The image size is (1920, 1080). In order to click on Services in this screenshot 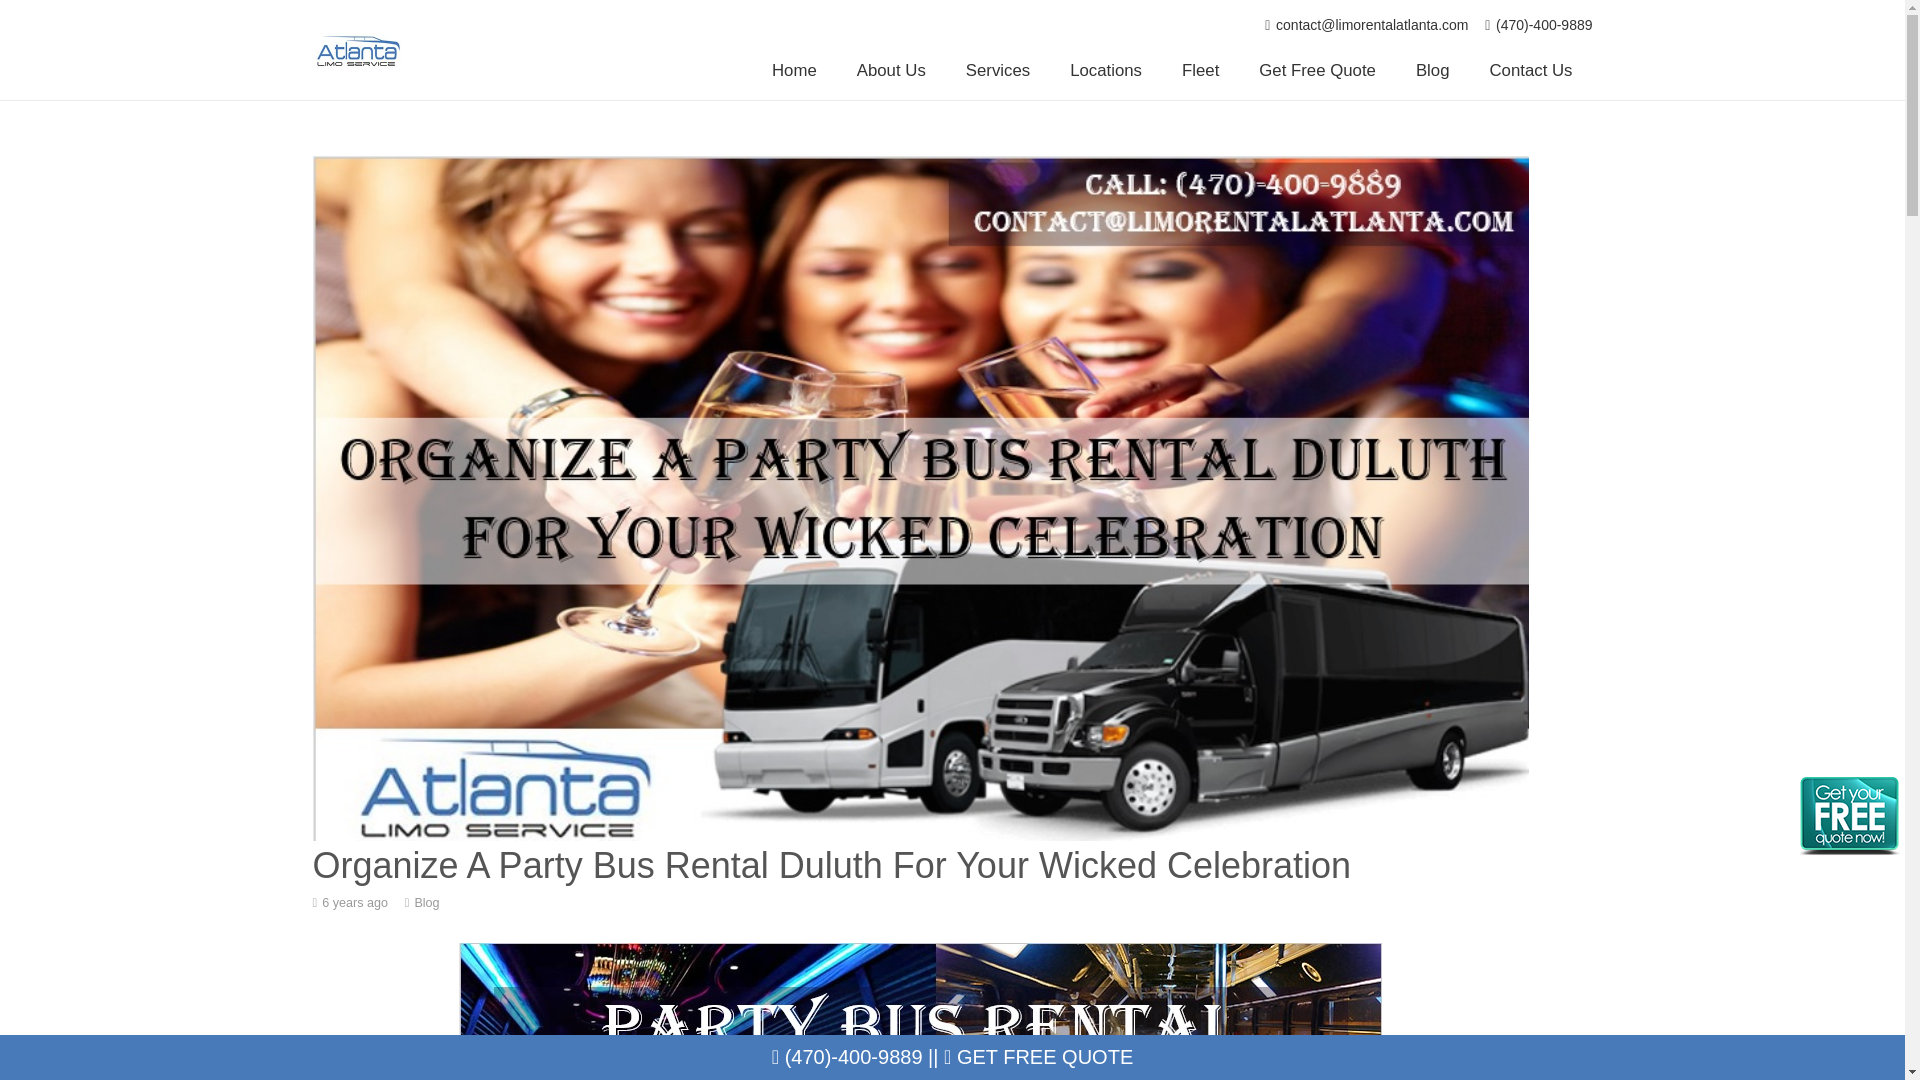, I will do `click(998, 71)`.